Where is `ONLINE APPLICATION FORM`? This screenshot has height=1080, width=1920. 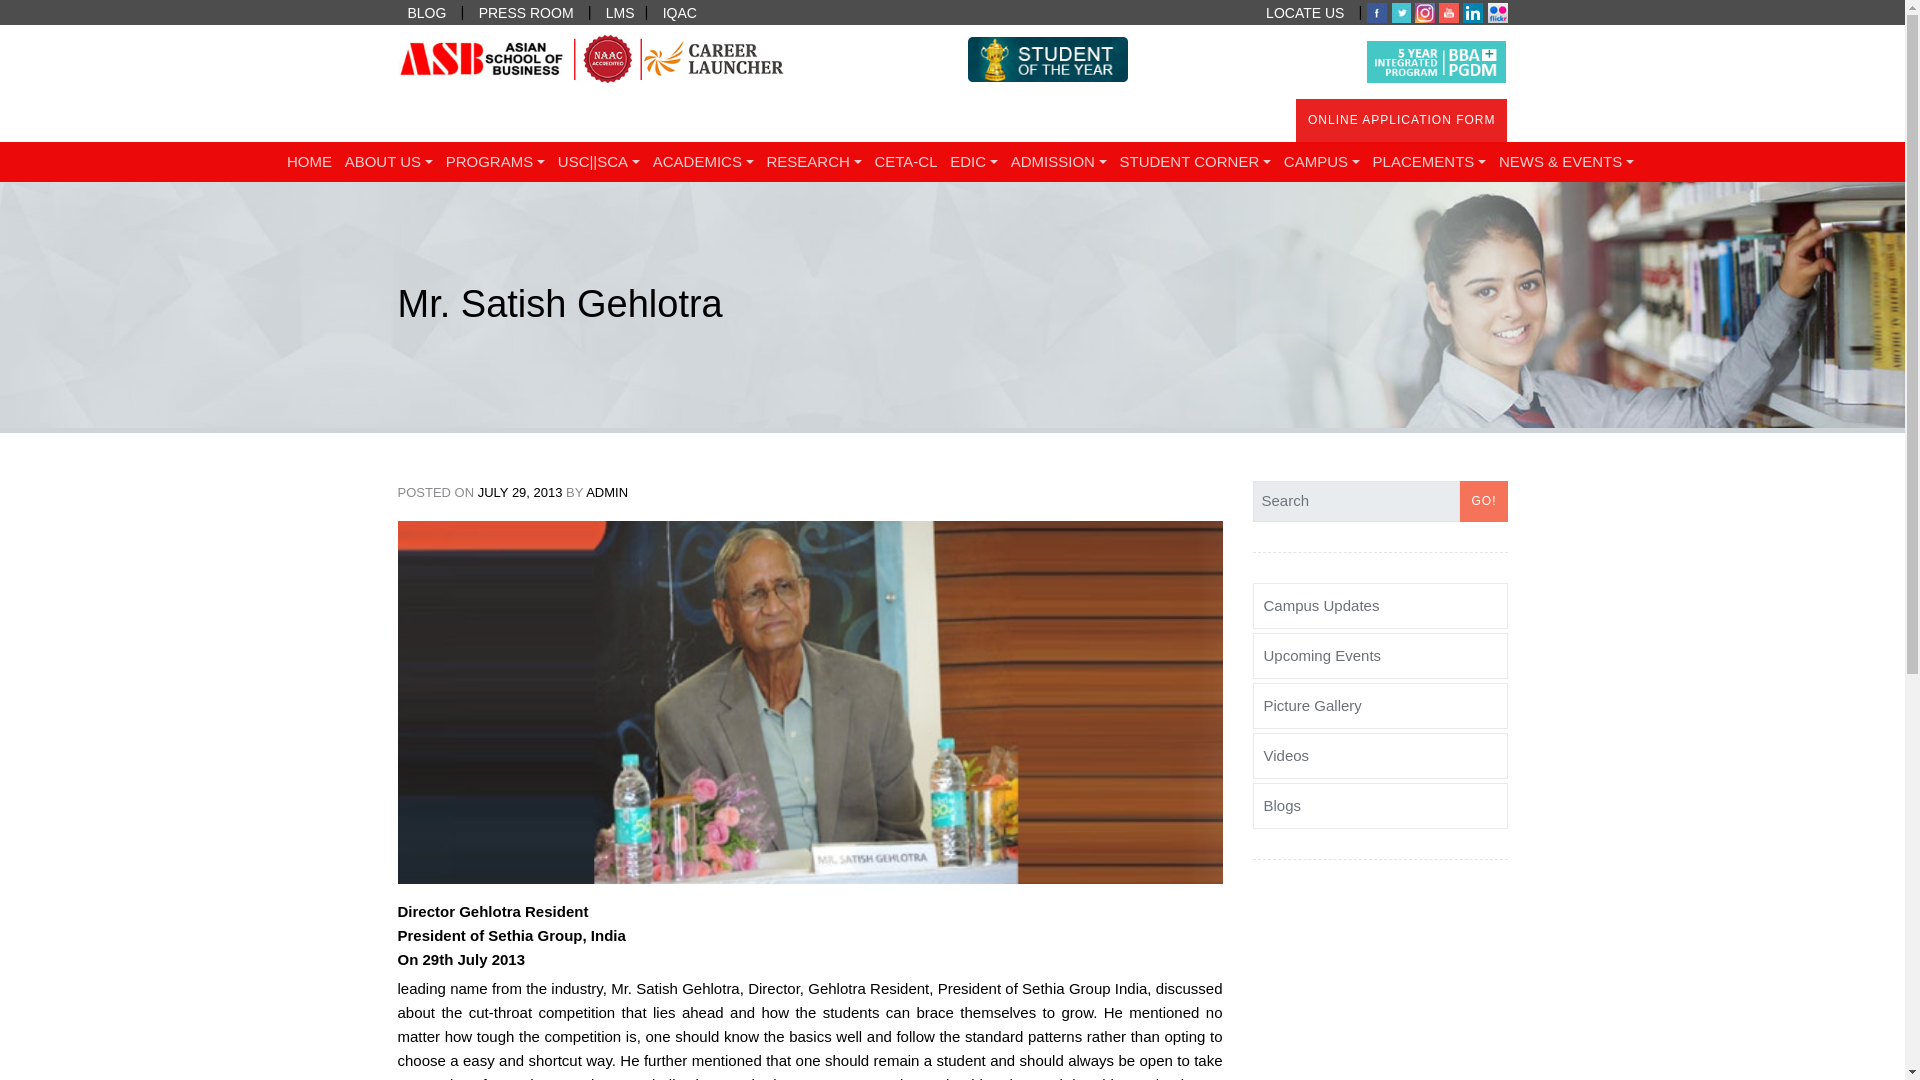 ONLINE APPLICATION FORM is located at coordinates (1402, 120).